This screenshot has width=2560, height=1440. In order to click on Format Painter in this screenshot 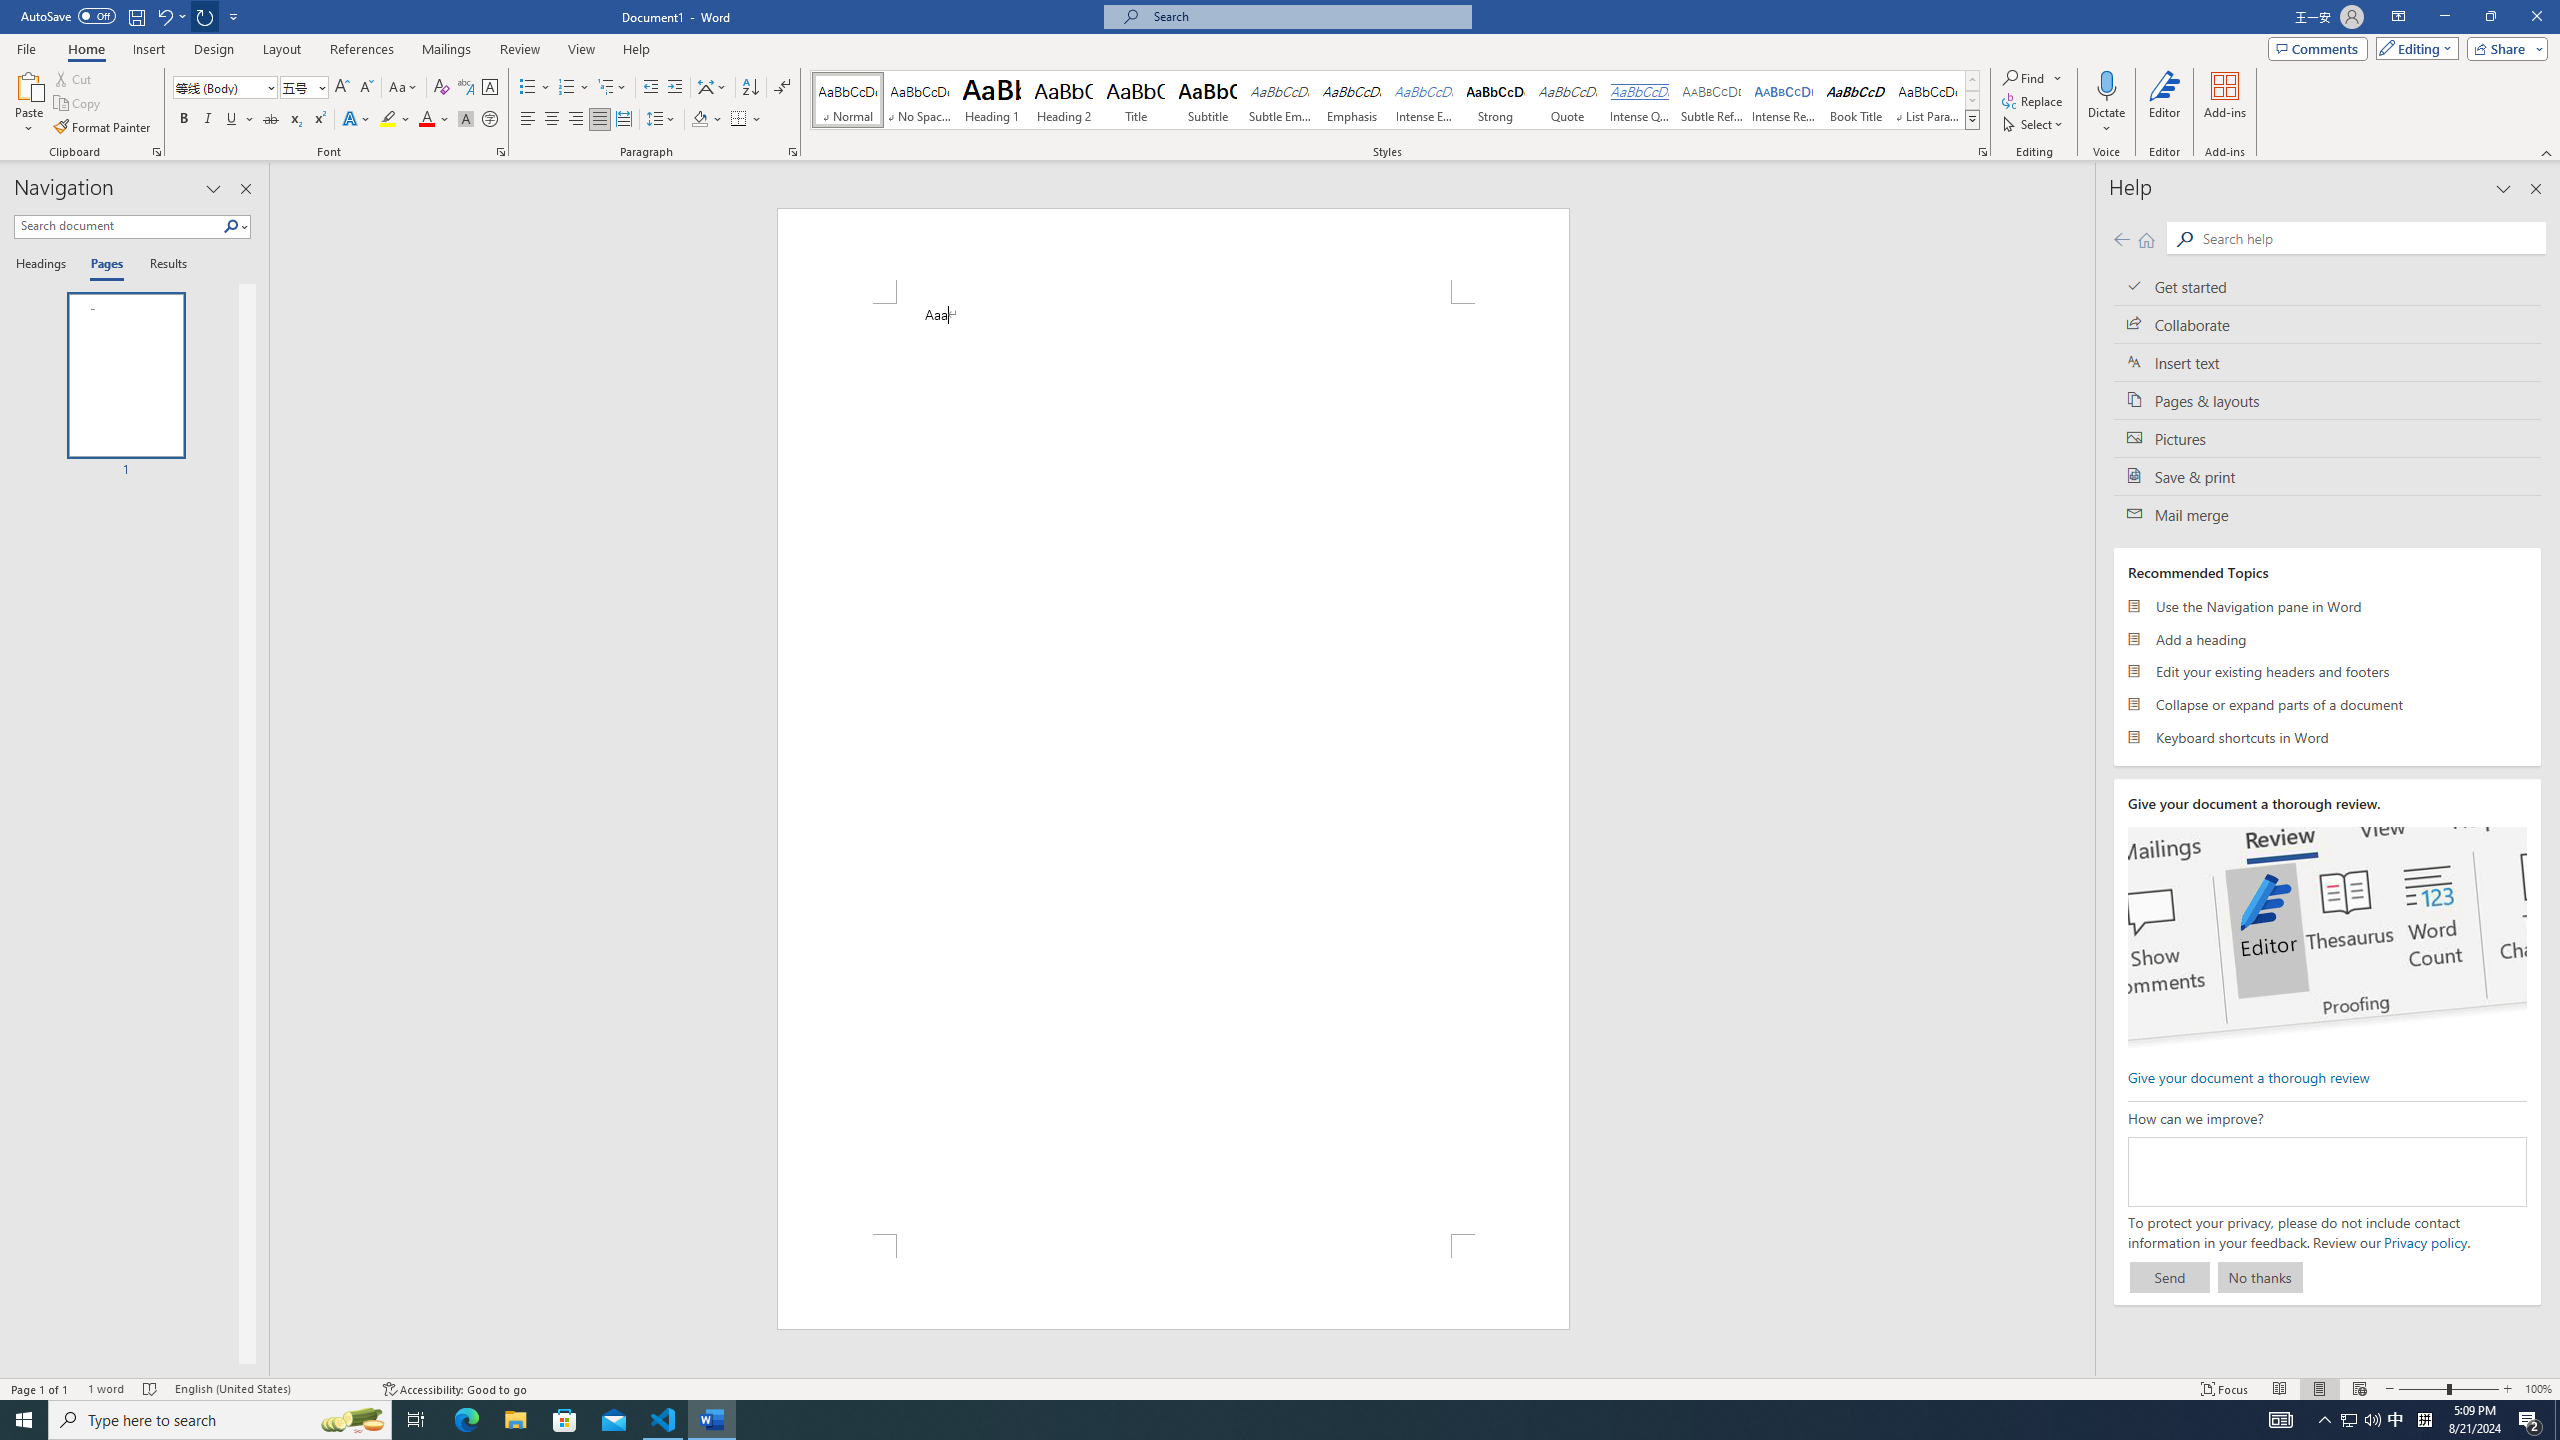, I will do `click(104, 128)`.